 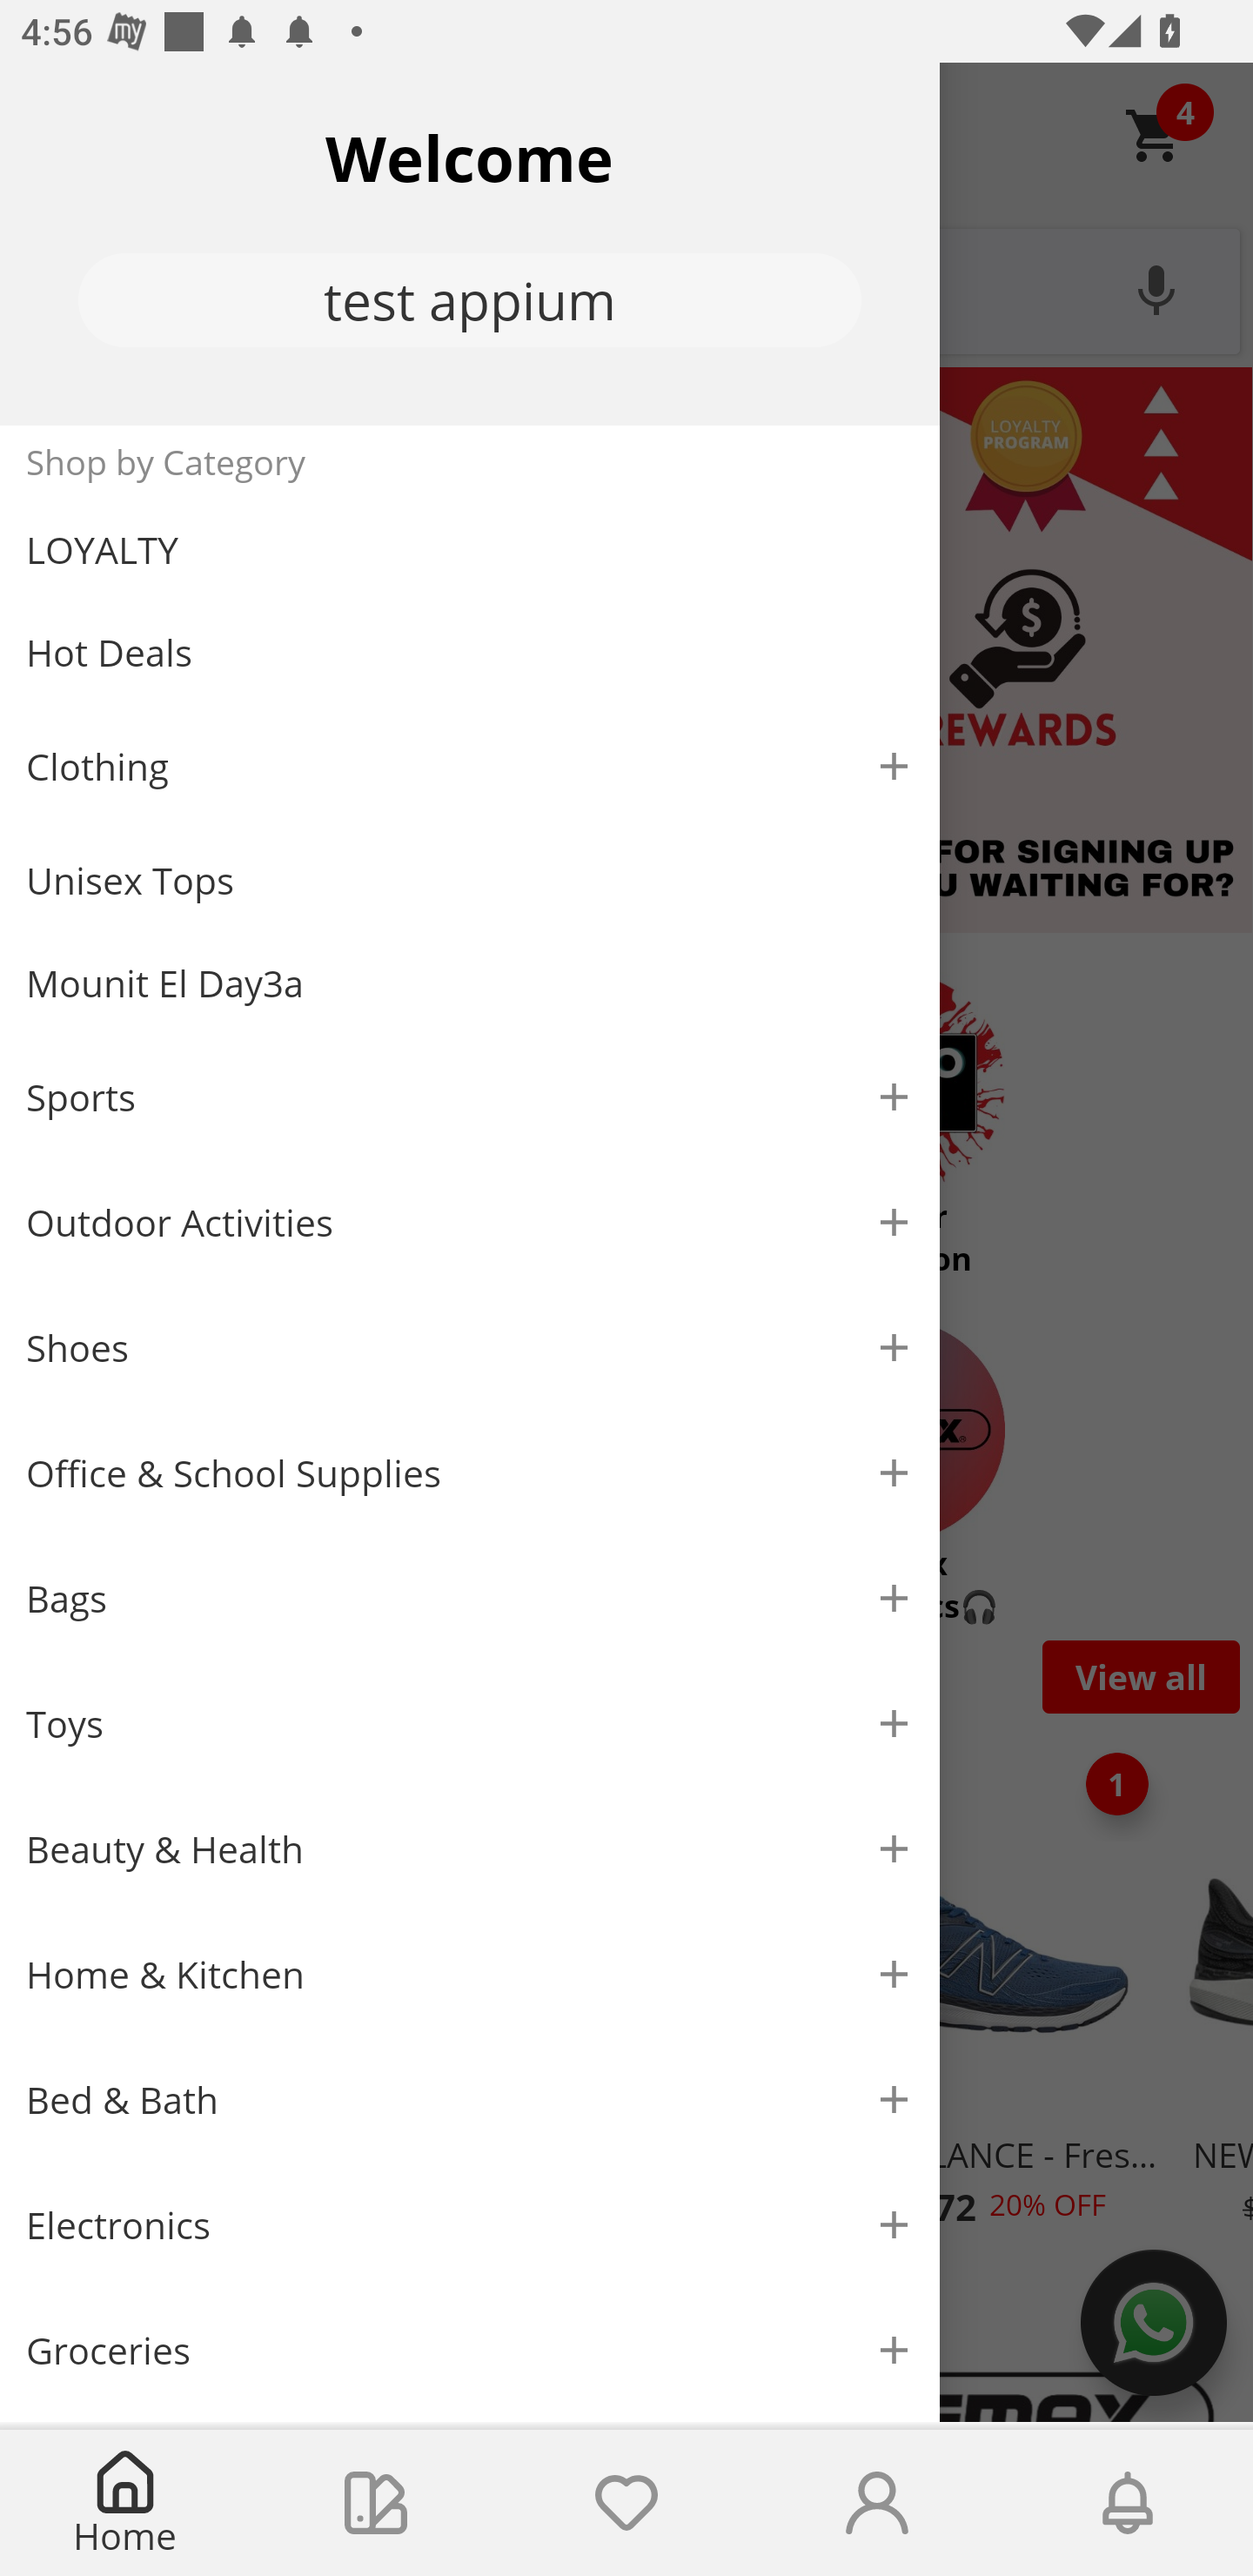 I want to click on Sports, so click(x=470, y=1097).